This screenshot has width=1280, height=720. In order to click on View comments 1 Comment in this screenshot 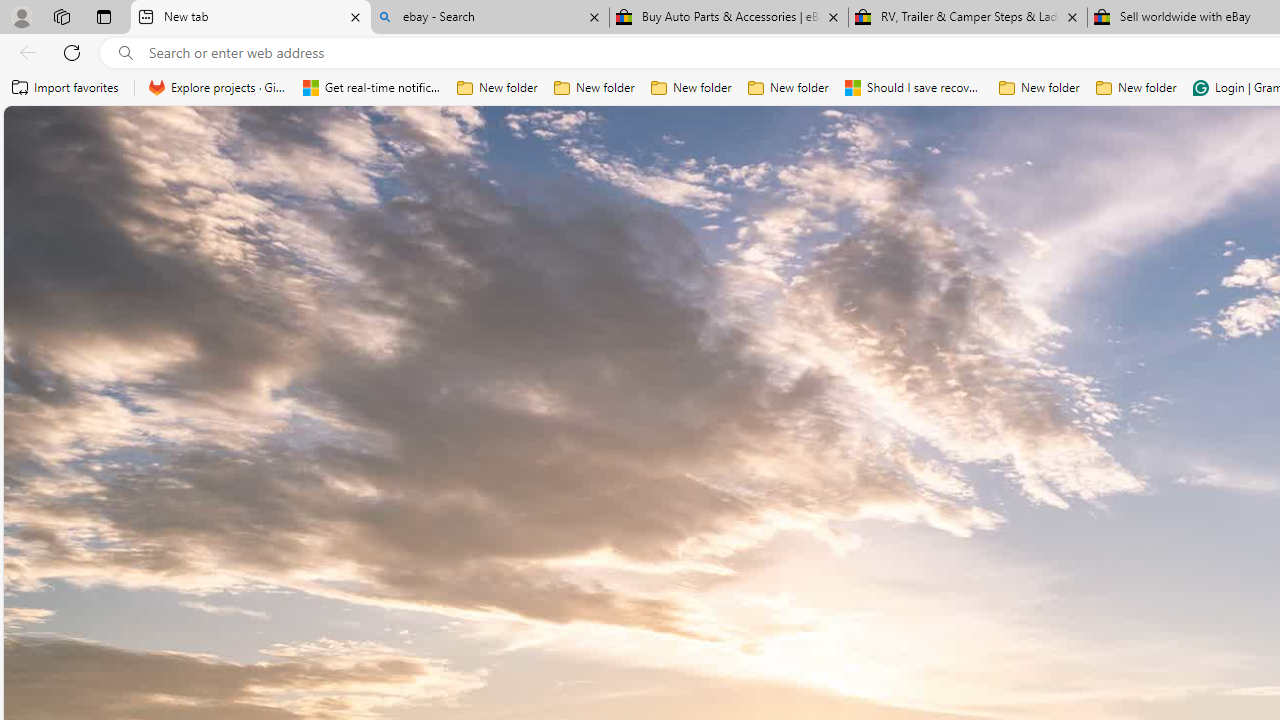, I will do `click(619, 576)`.